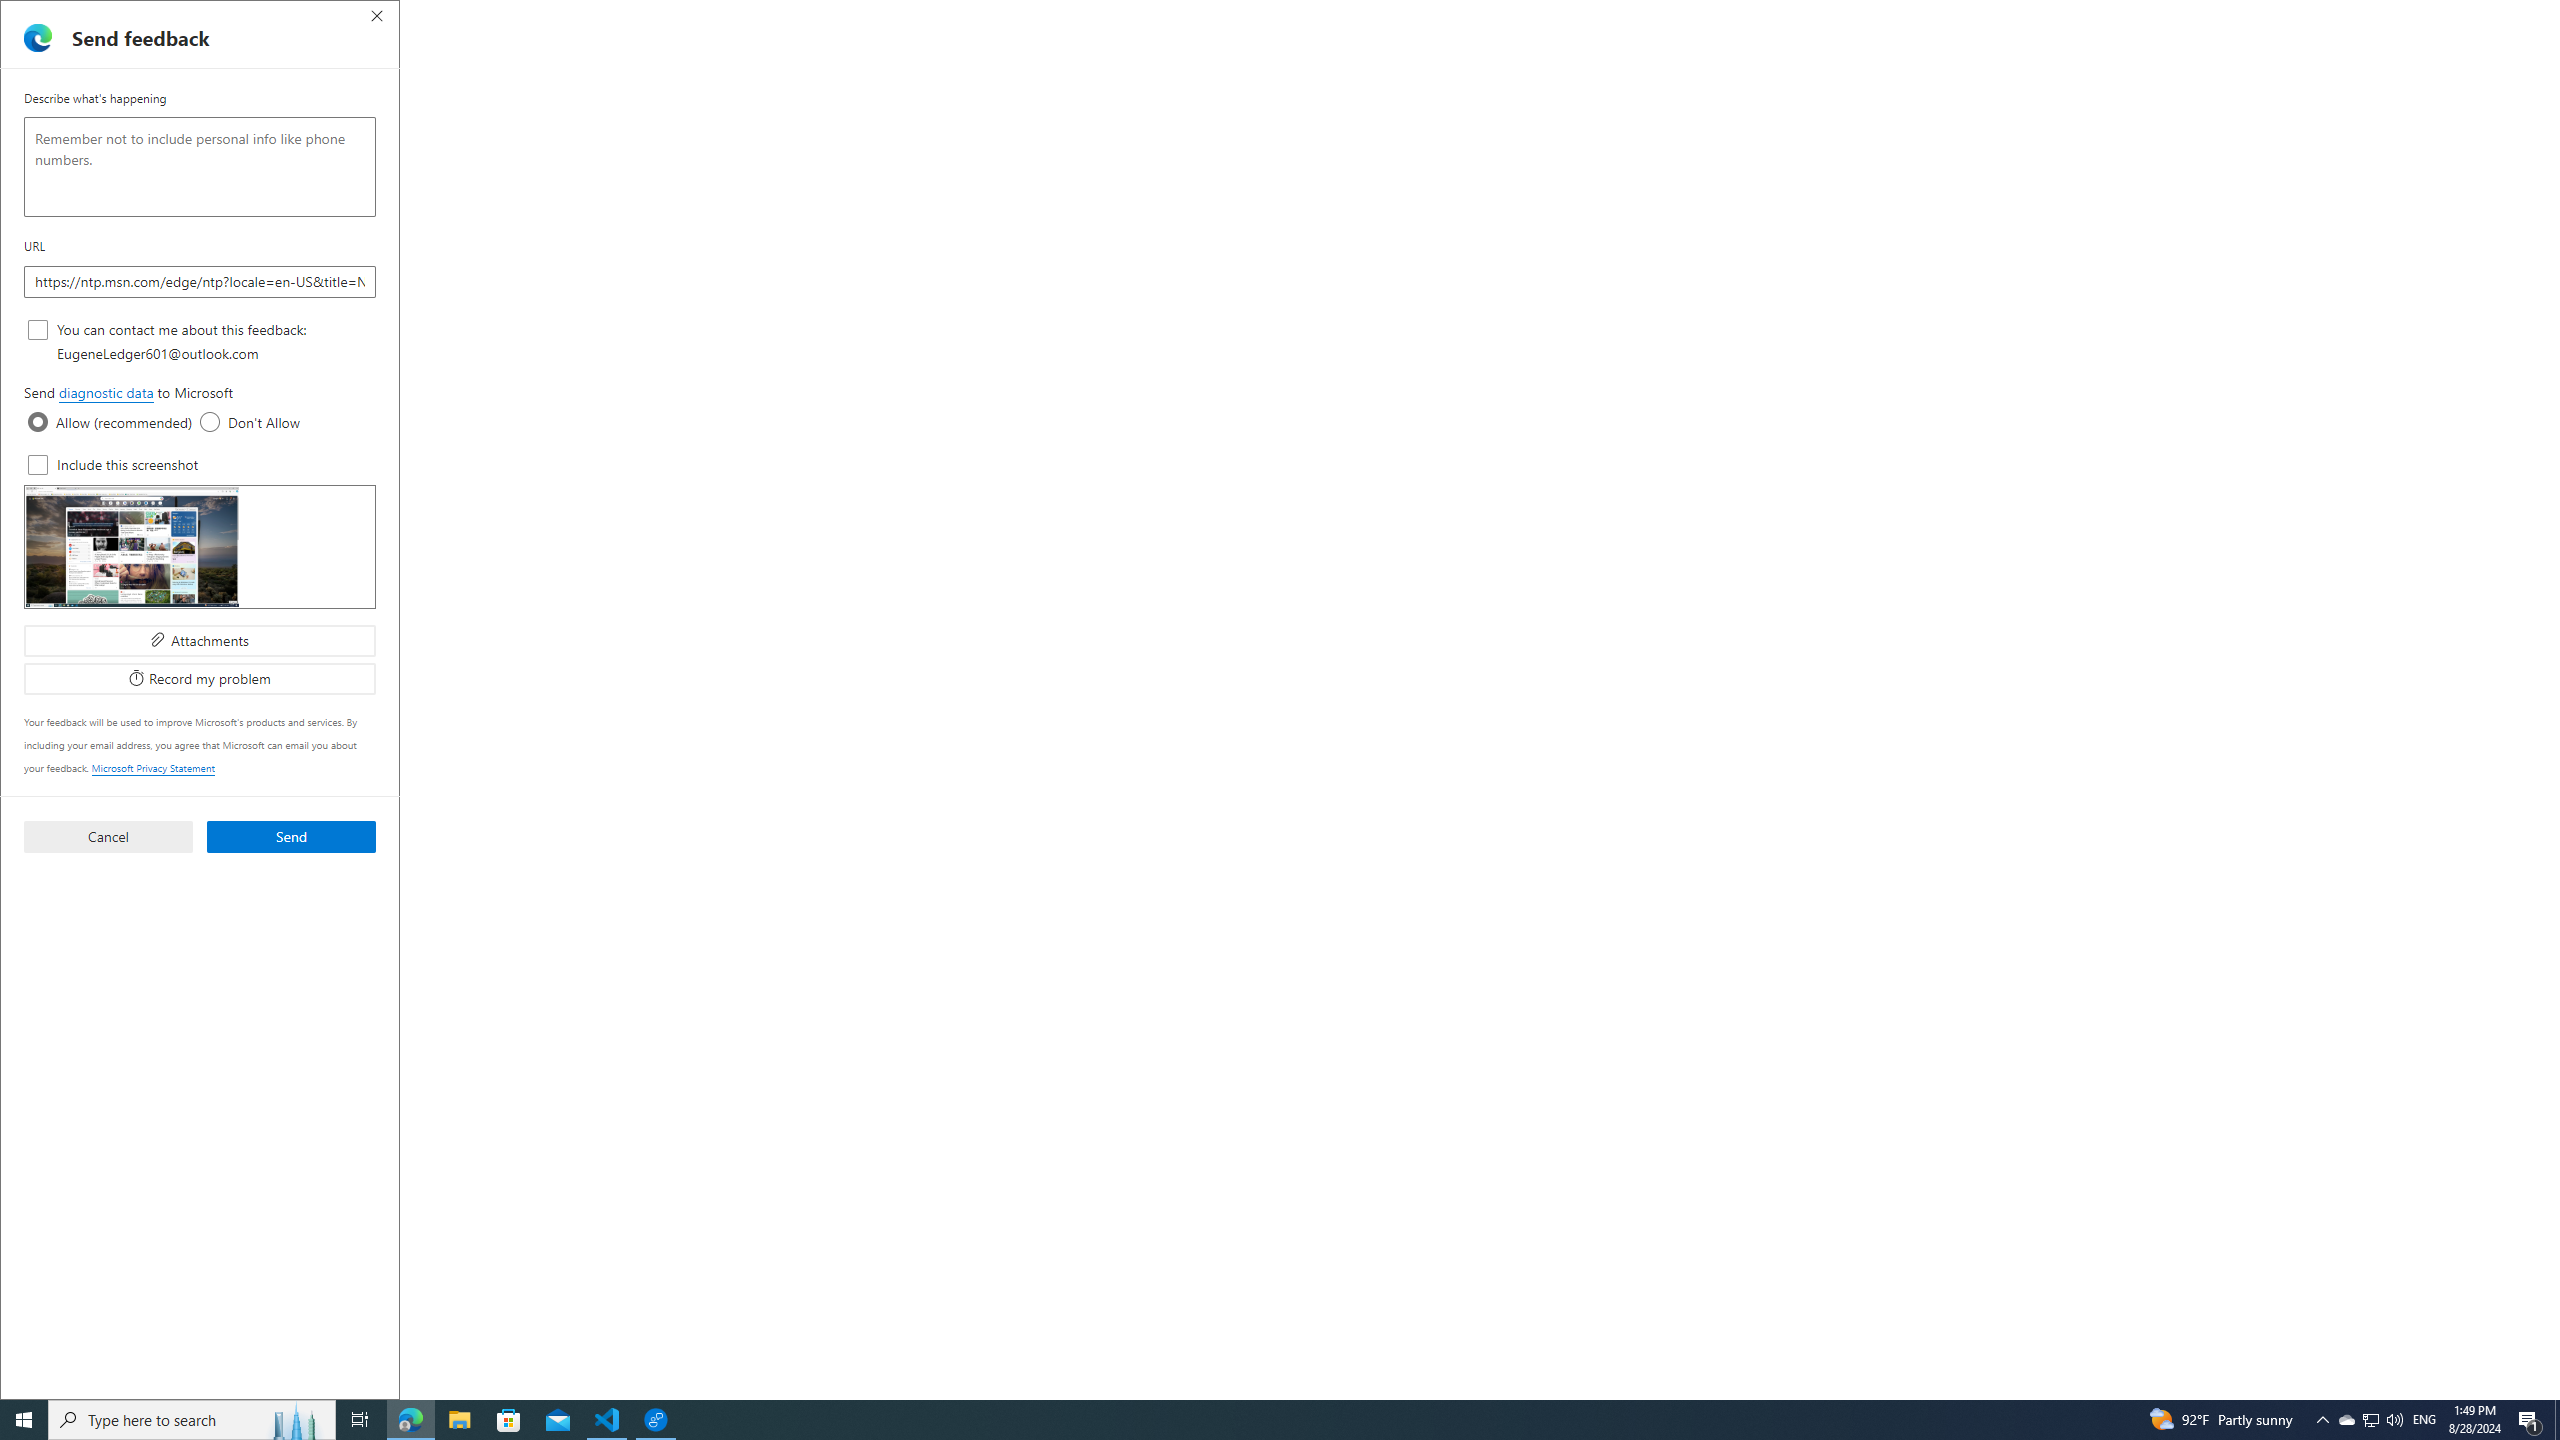 This screenshot has height=1440, width=2560. I want to click on Close tab, so click(1670, 16).